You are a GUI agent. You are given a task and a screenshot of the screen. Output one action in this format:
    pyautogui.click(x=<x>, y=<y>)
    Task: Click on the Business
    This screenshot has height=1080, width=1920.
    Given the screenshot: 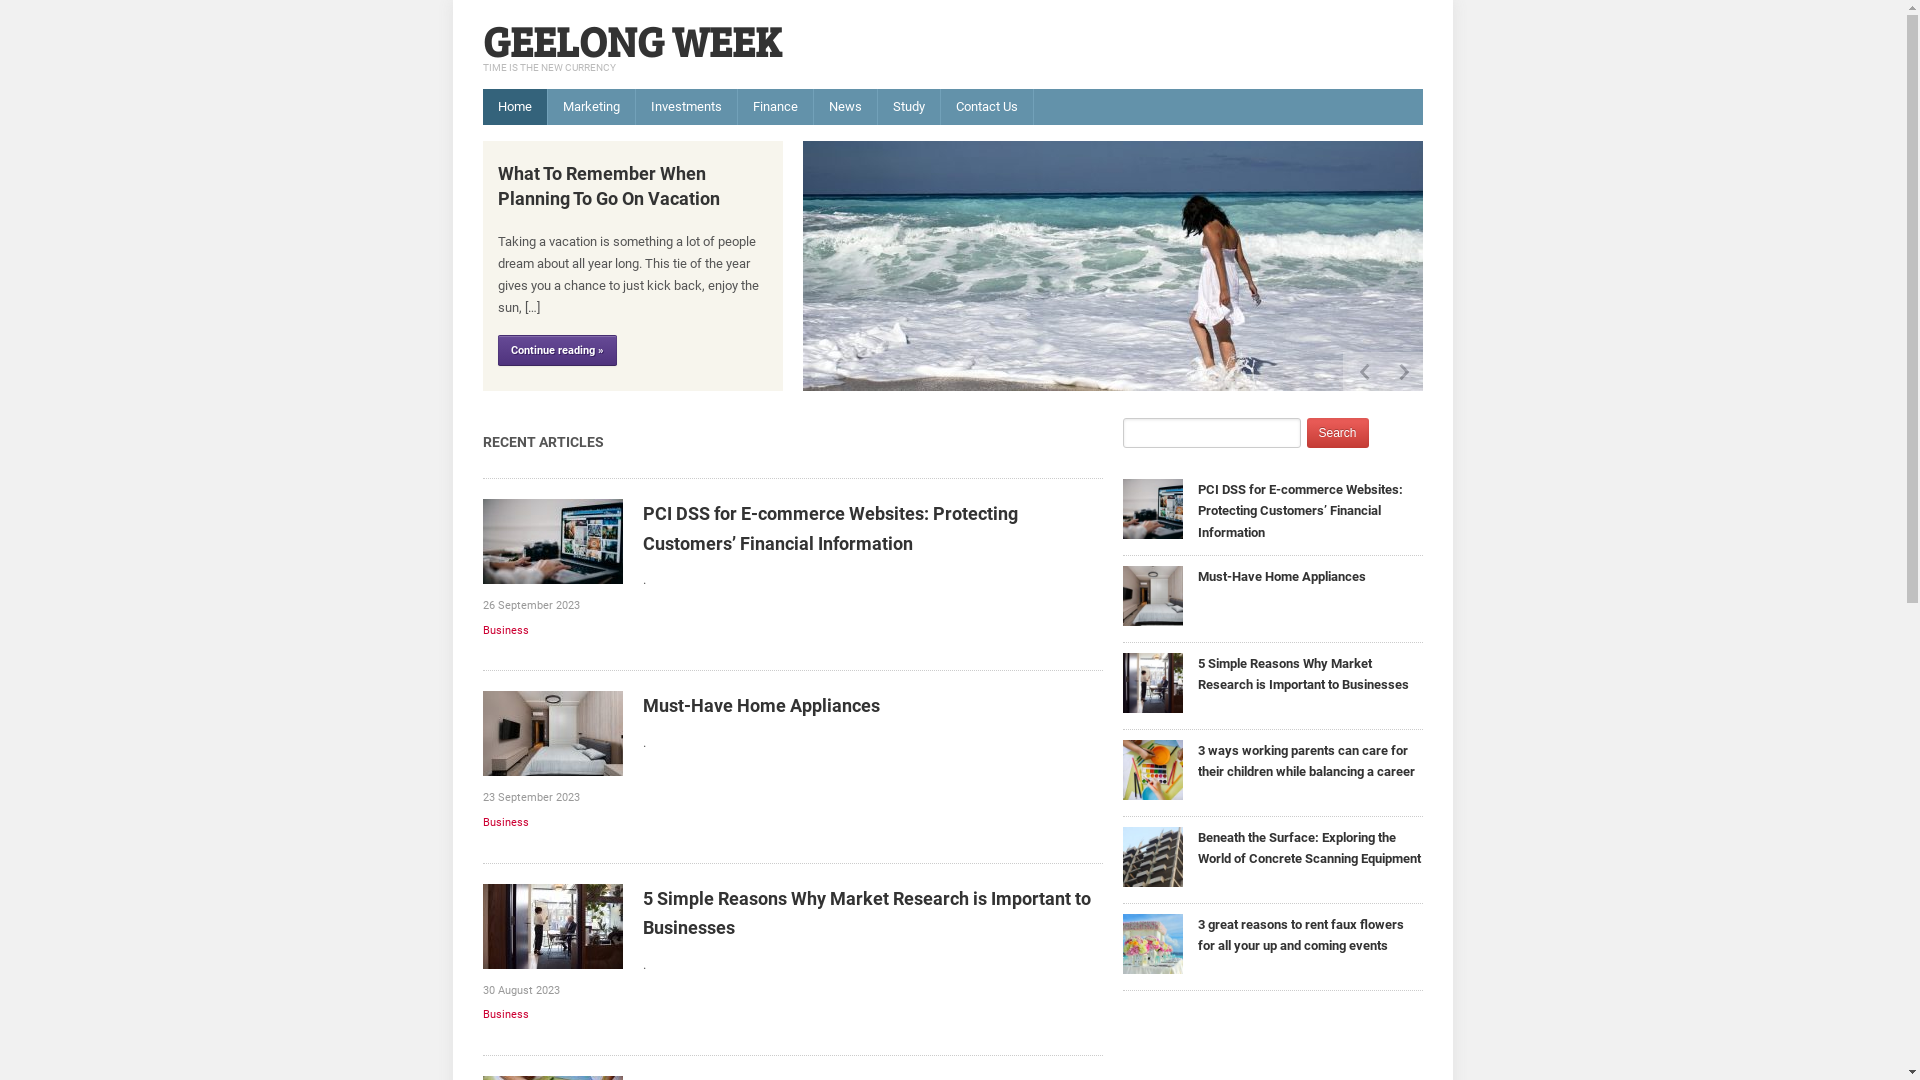 What is the action you would take?
    pyautogui.click(x=505, y=1014)
    